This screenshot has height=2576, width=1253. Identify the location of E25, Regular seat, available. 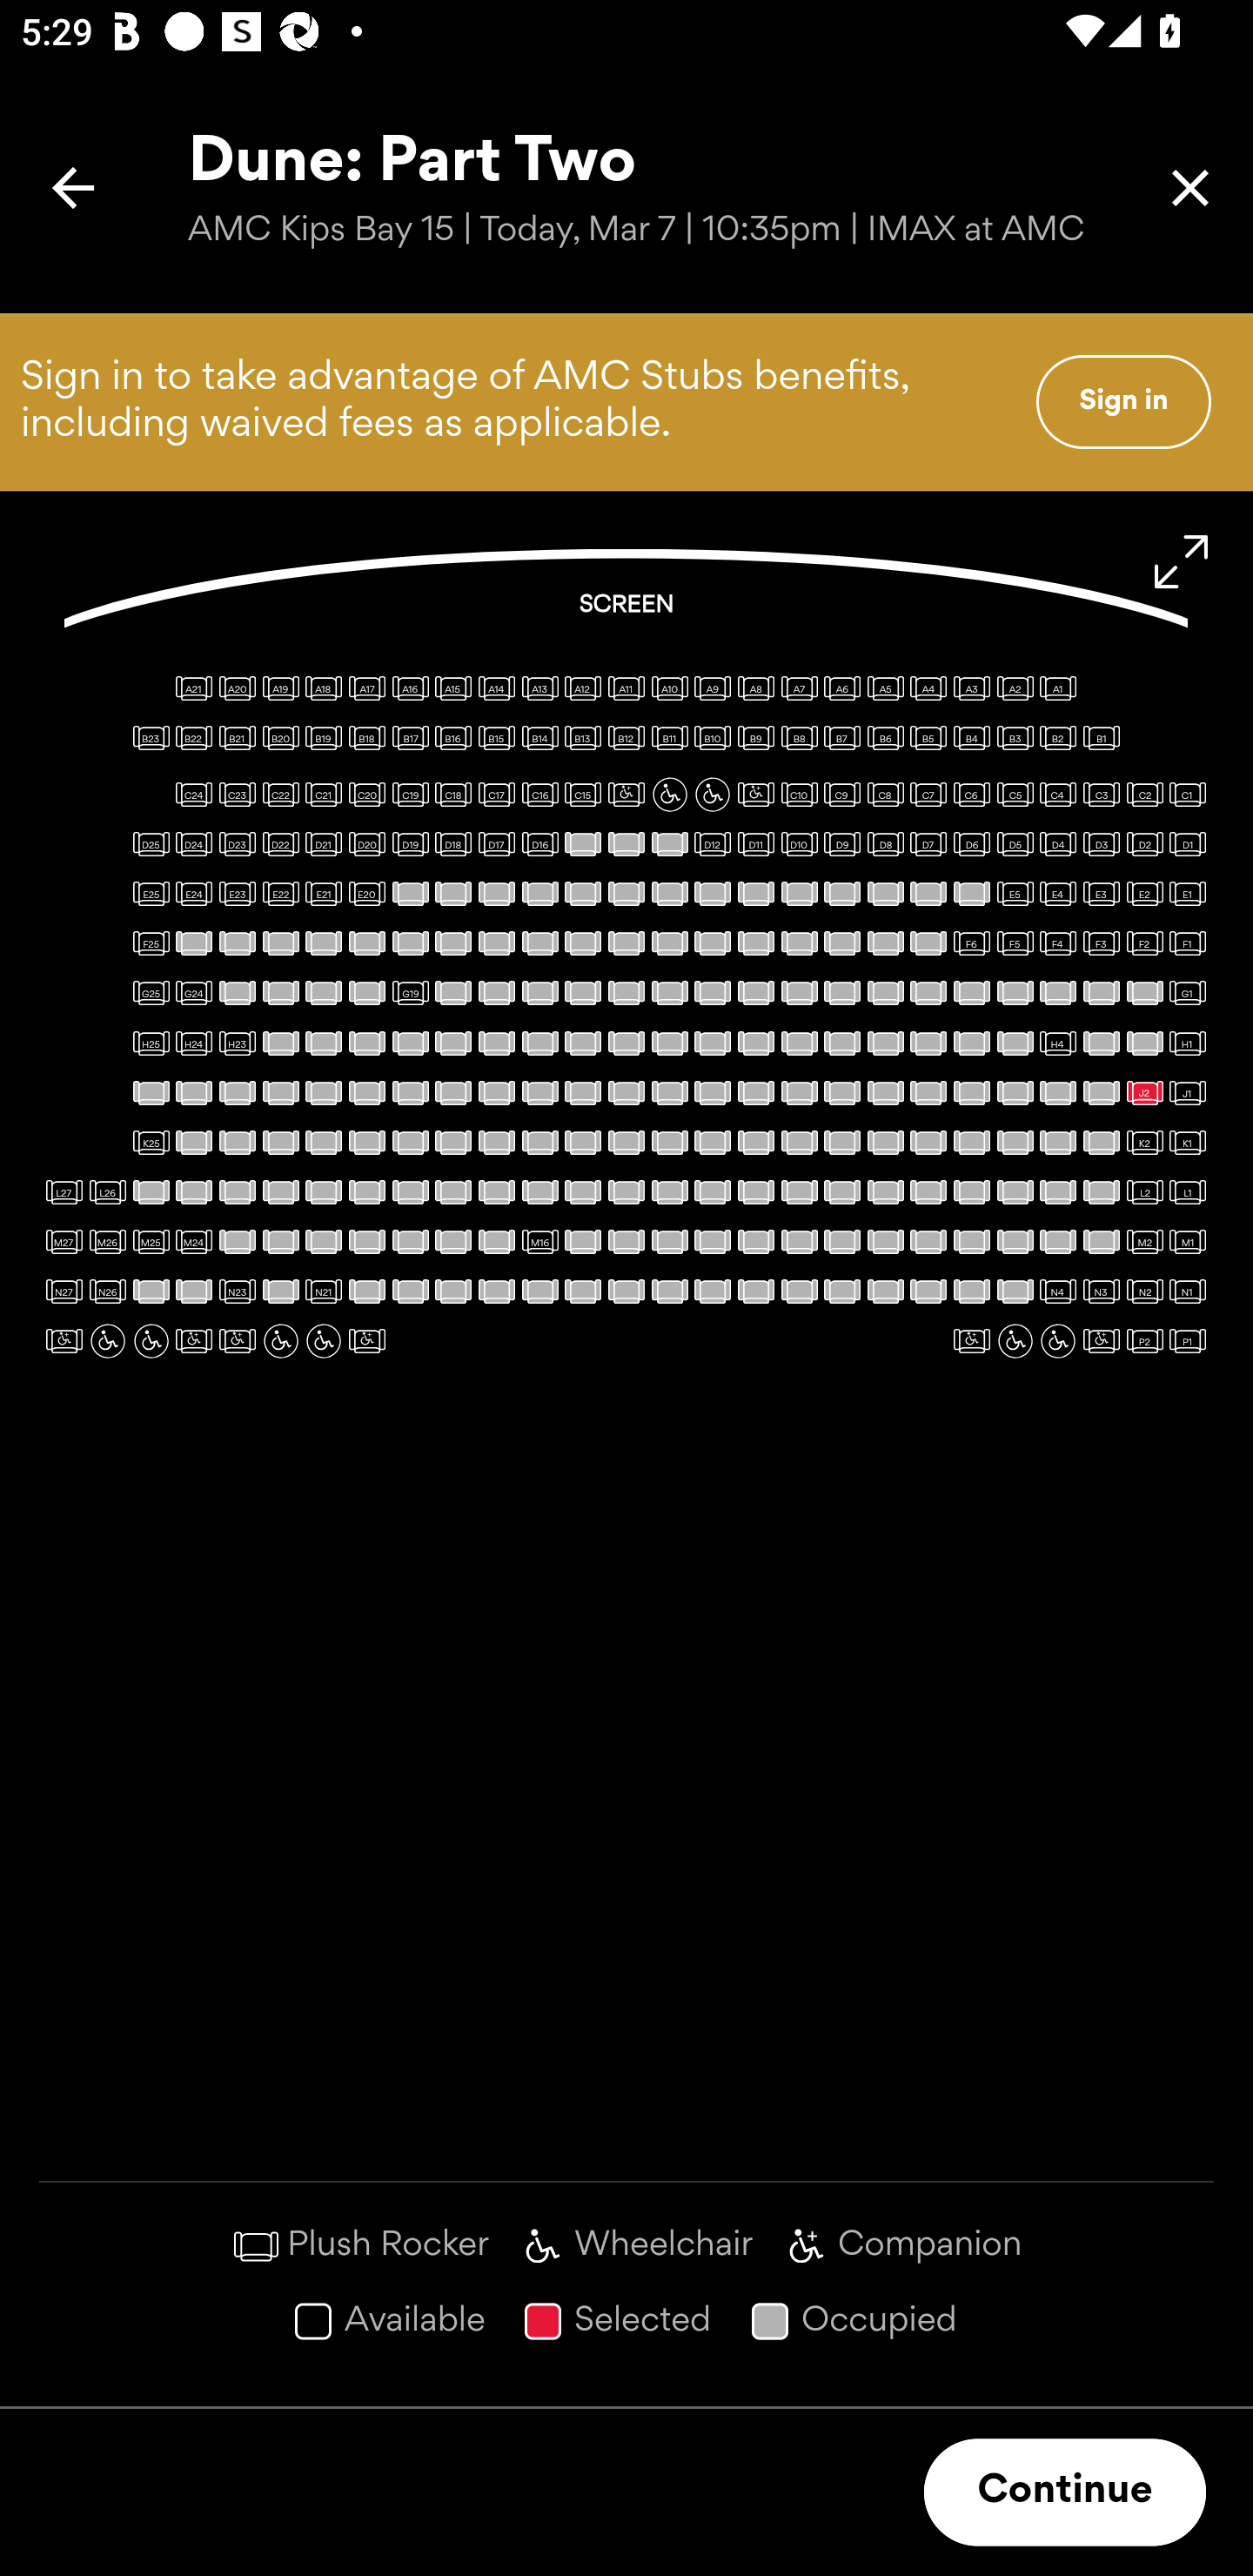
(151, 893).